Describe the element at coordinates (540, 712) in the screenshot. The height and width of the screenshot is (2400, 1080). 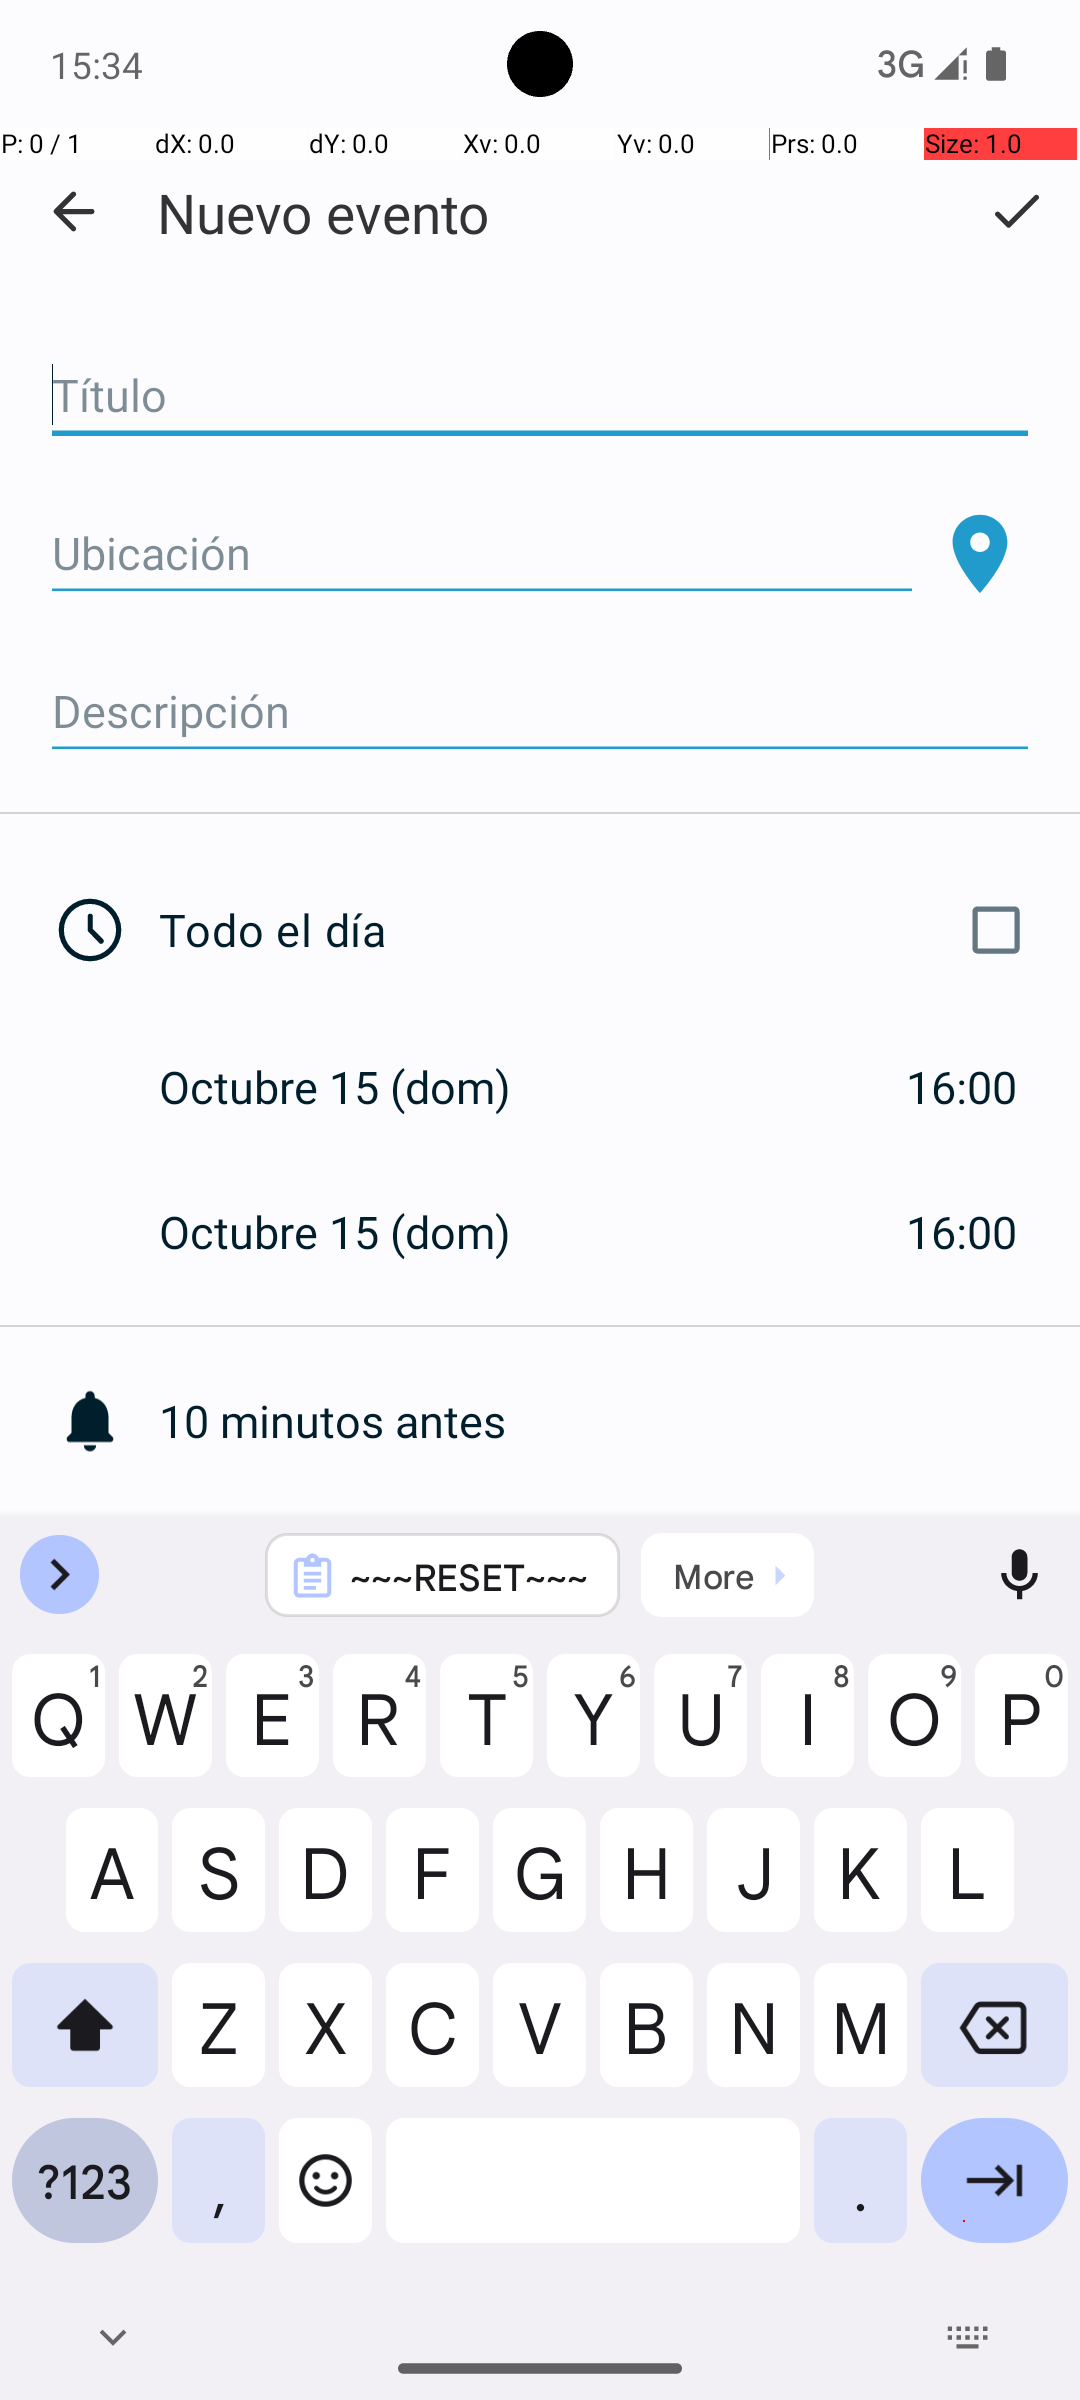
I see `Descripción` at that location.